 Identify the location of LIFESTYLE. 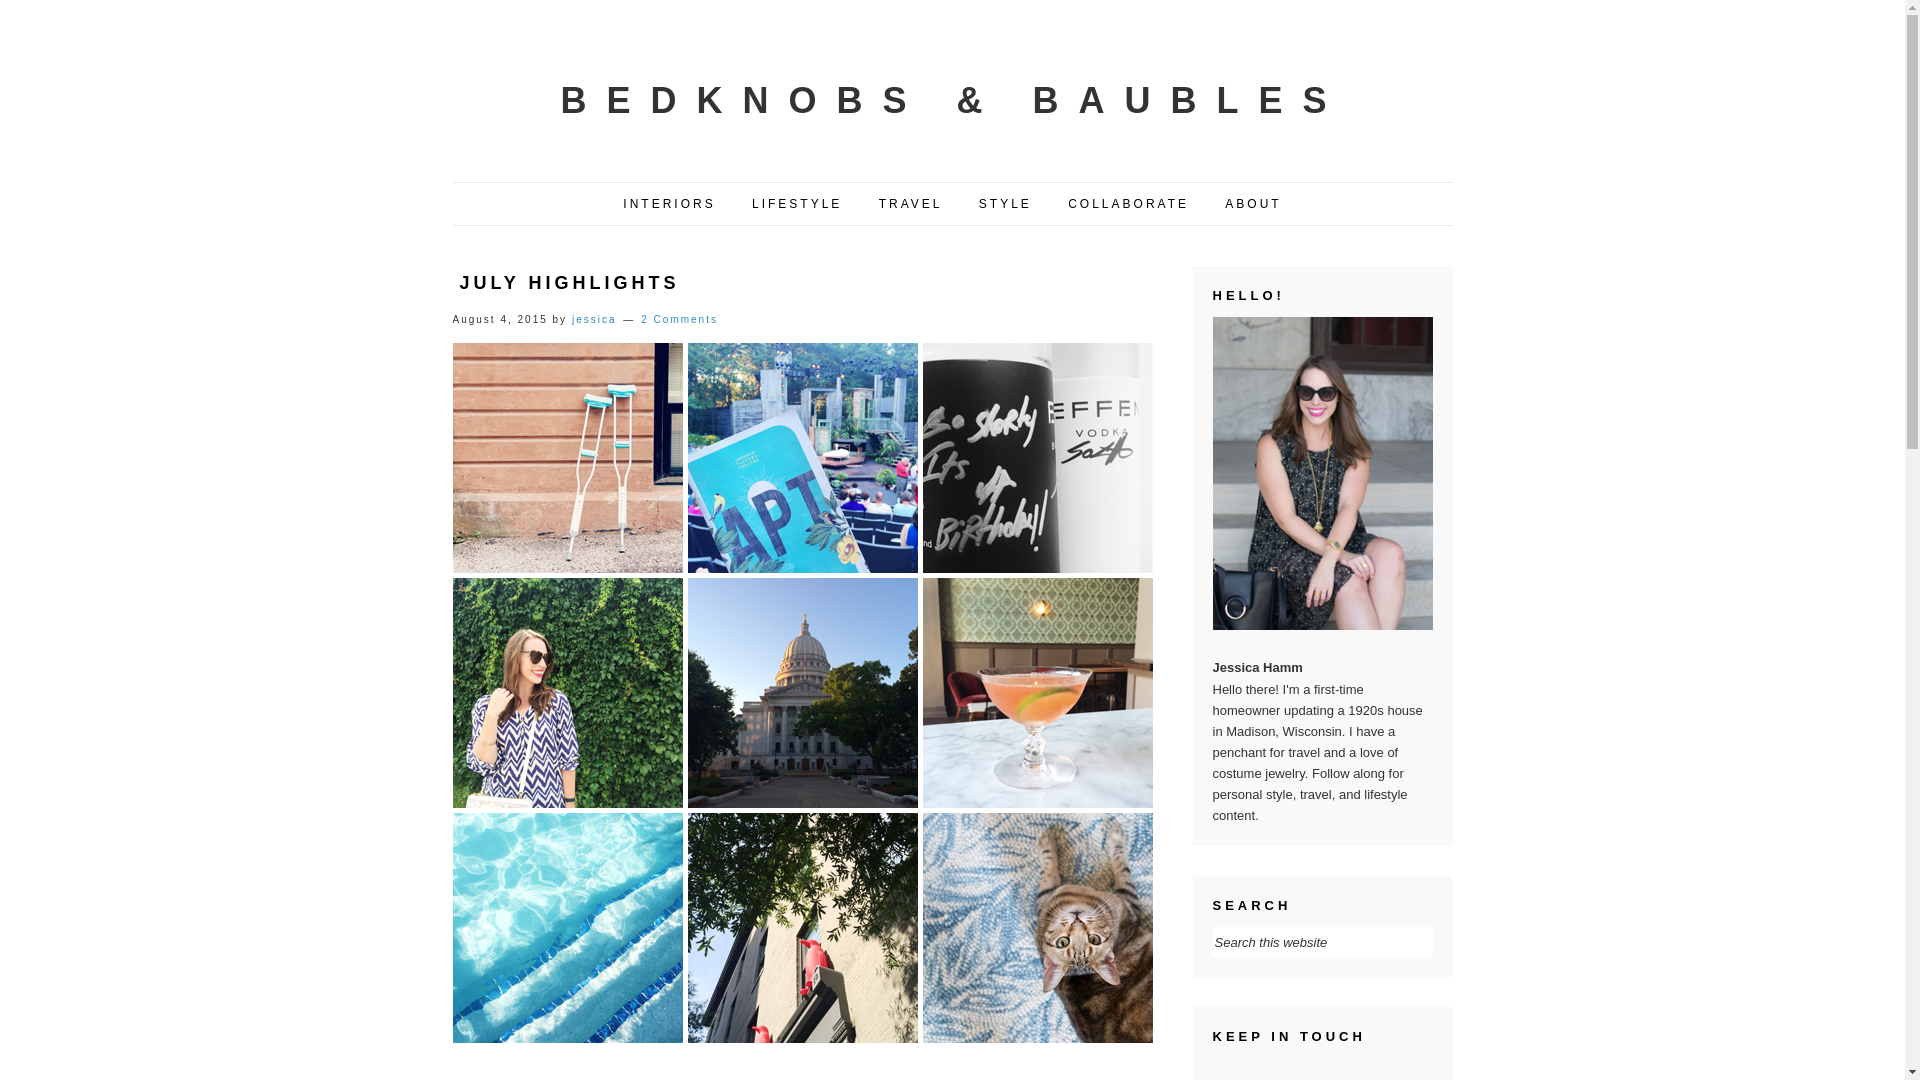
(796, 204).